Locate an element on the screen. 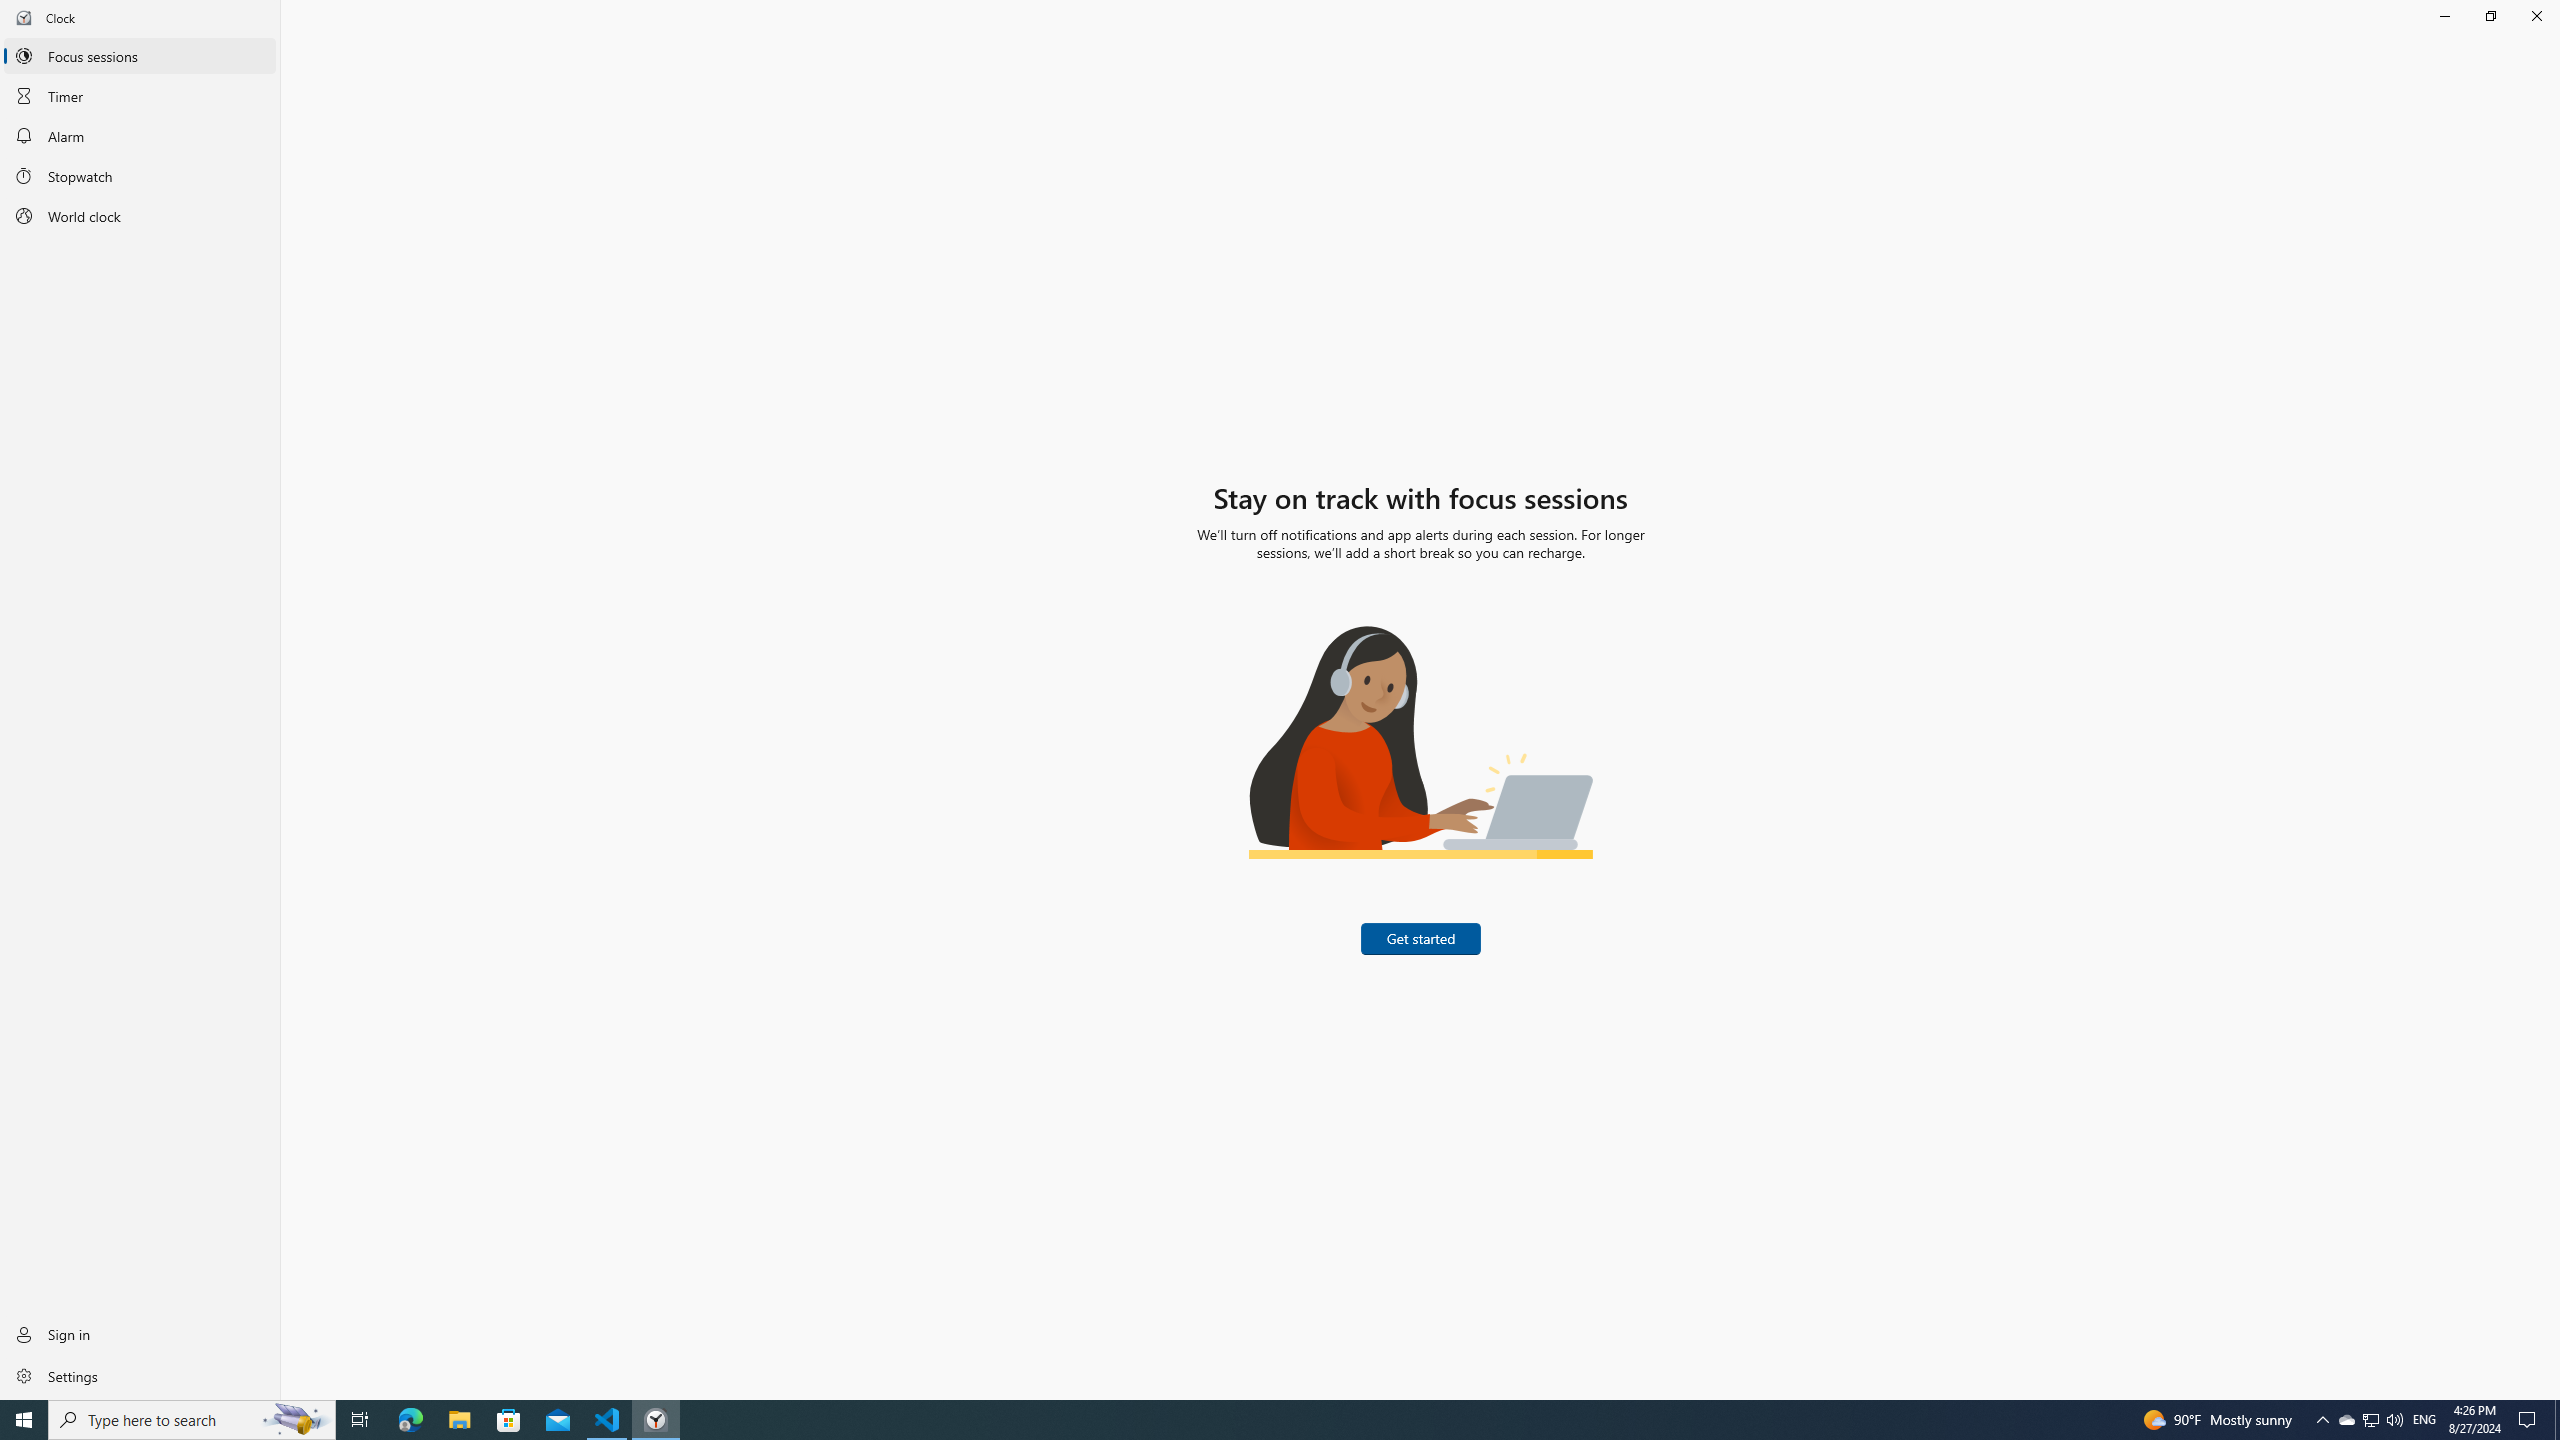 Image resolution: width=2560 pixels, height=1440 pixels. File Explorer is located at coordinates (459, 1420).